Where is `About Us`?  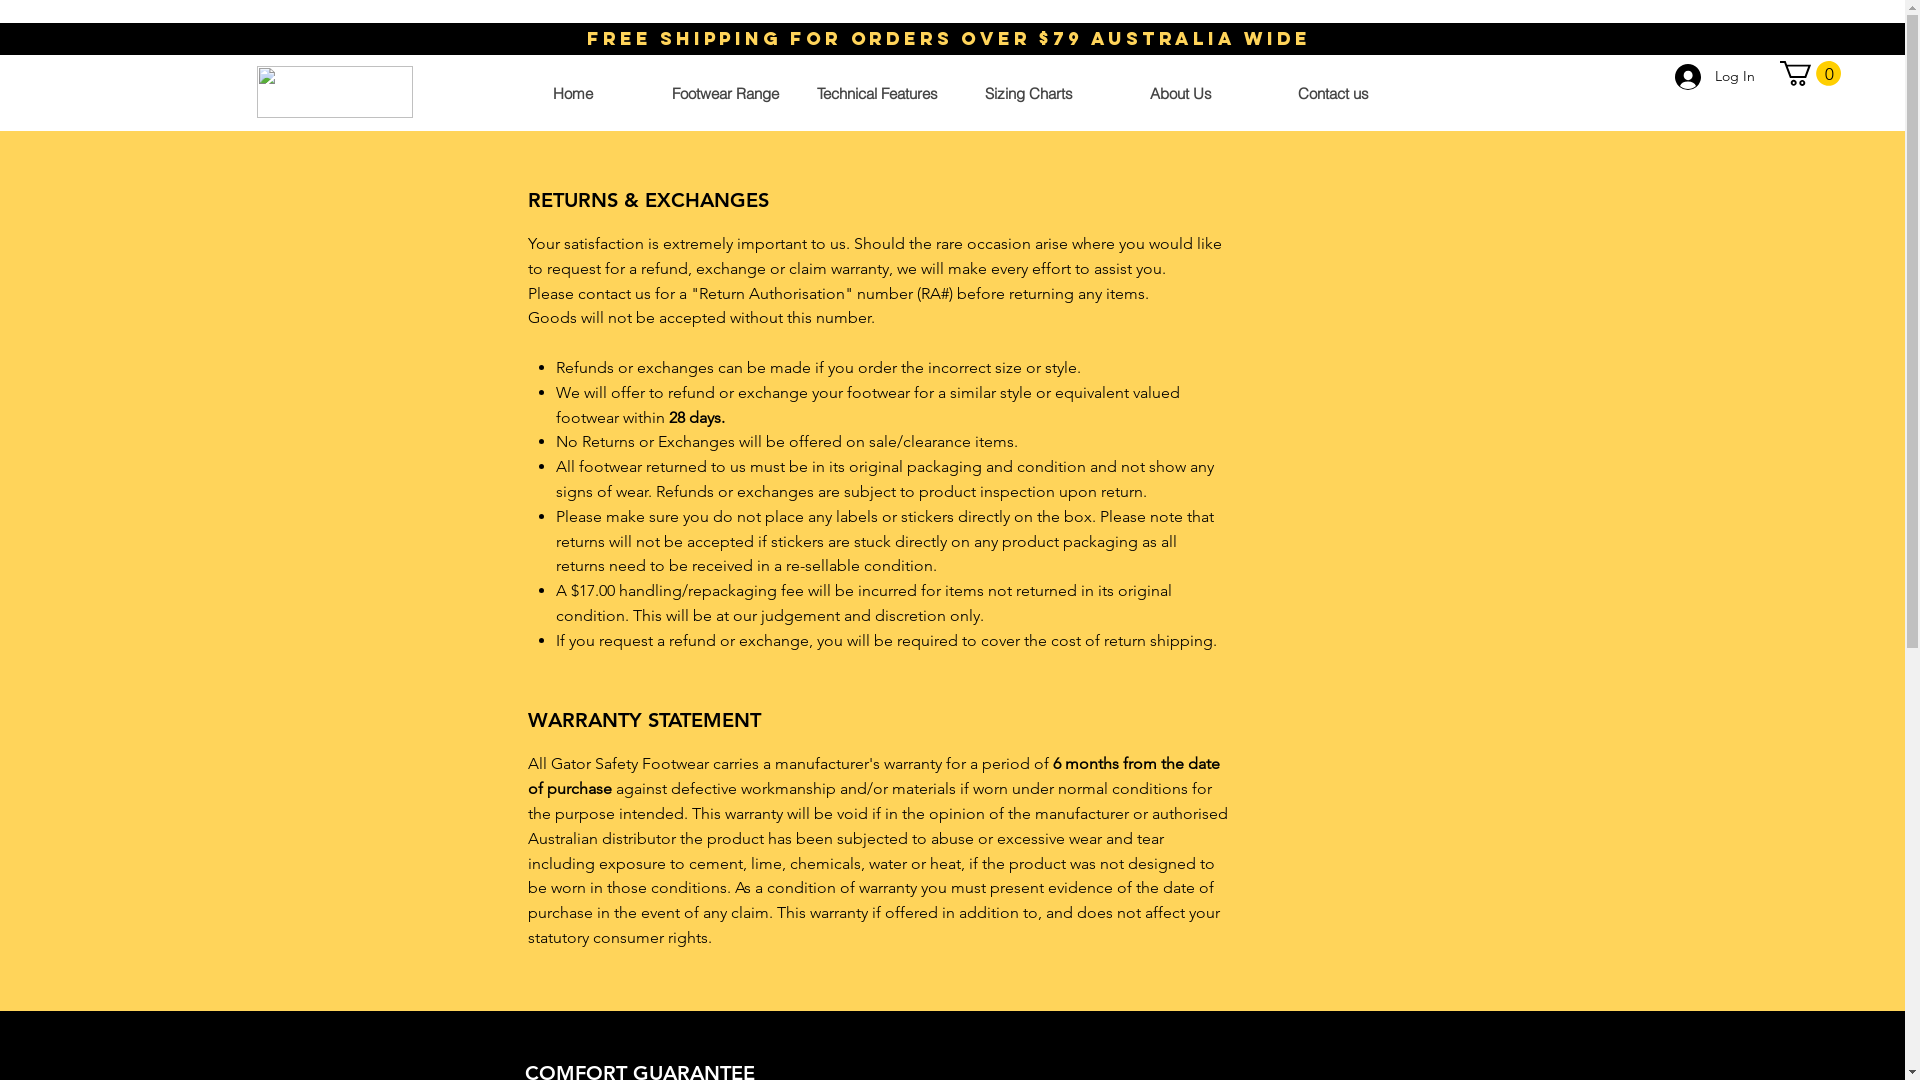 About Us is located at coordinates (1180, 94).